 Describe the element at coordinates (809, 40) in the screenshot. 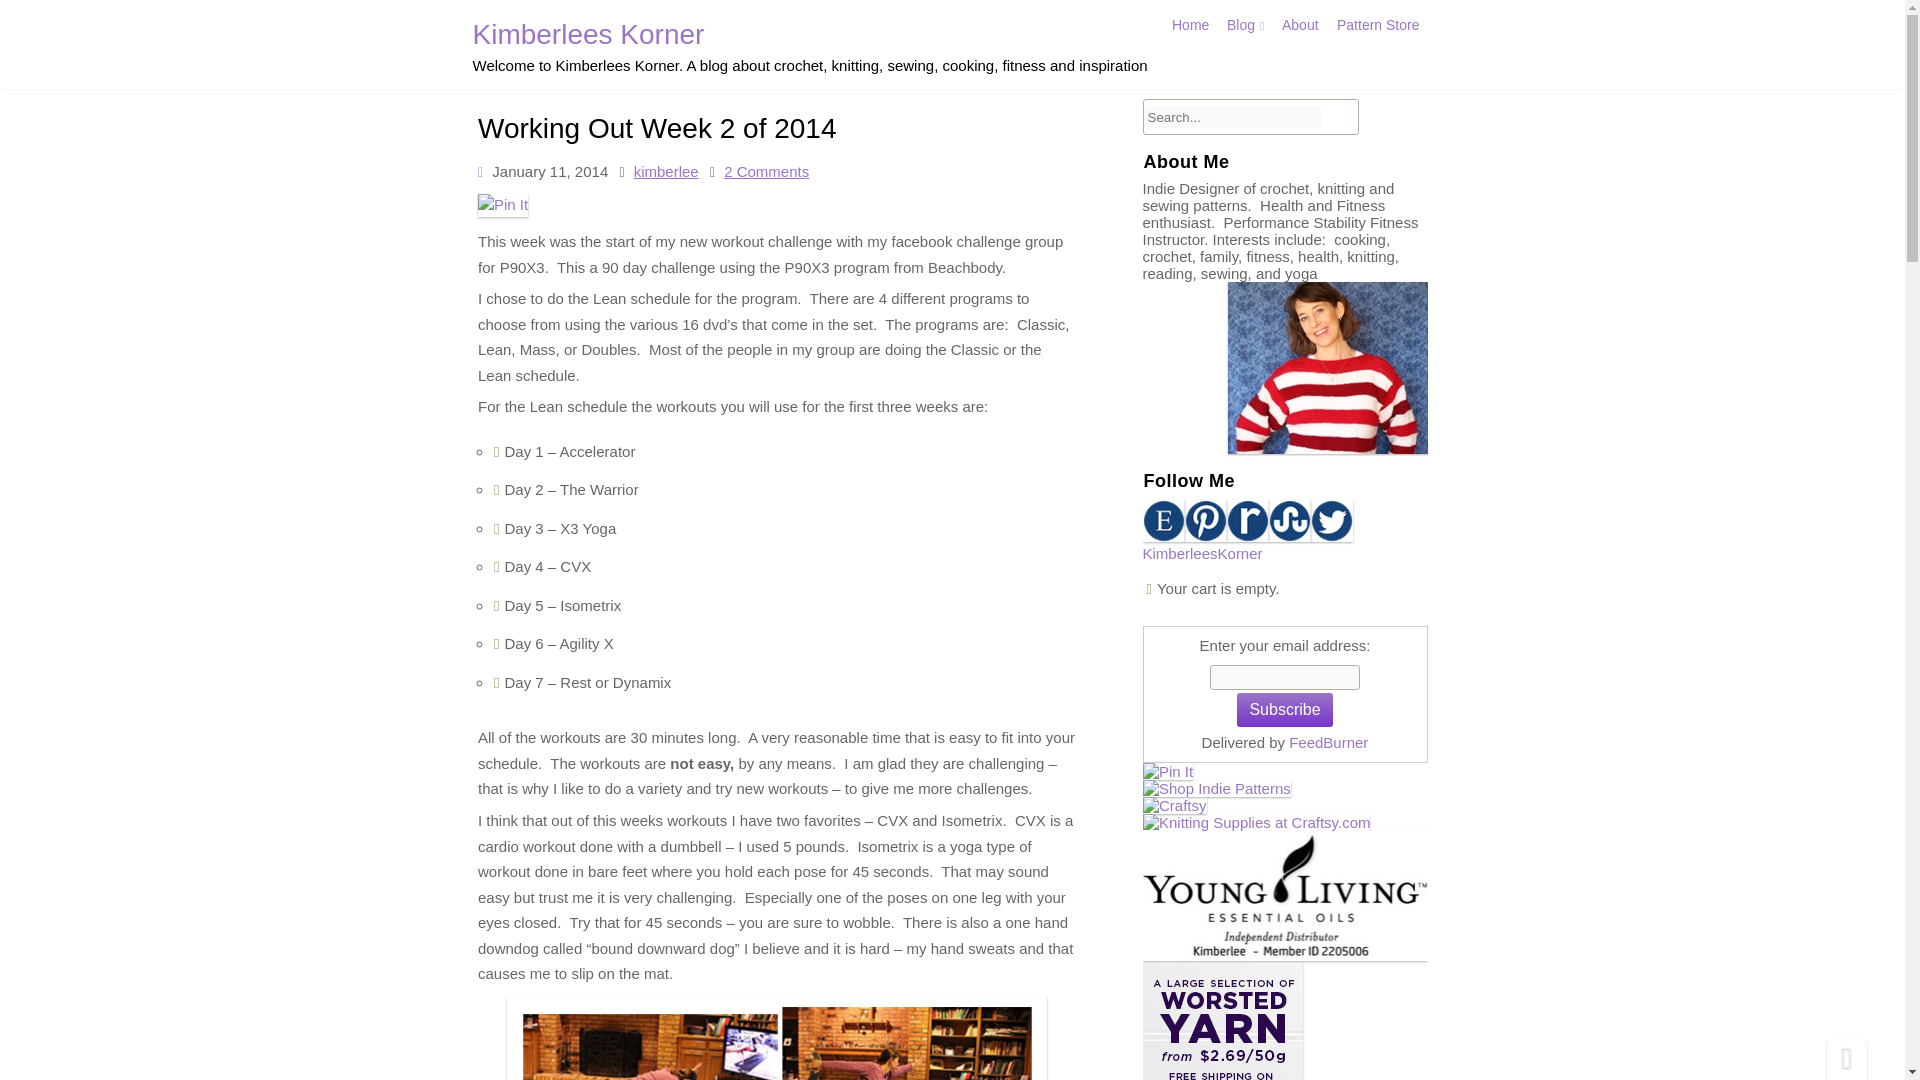

I see `Kimberlees Korner` at that location.